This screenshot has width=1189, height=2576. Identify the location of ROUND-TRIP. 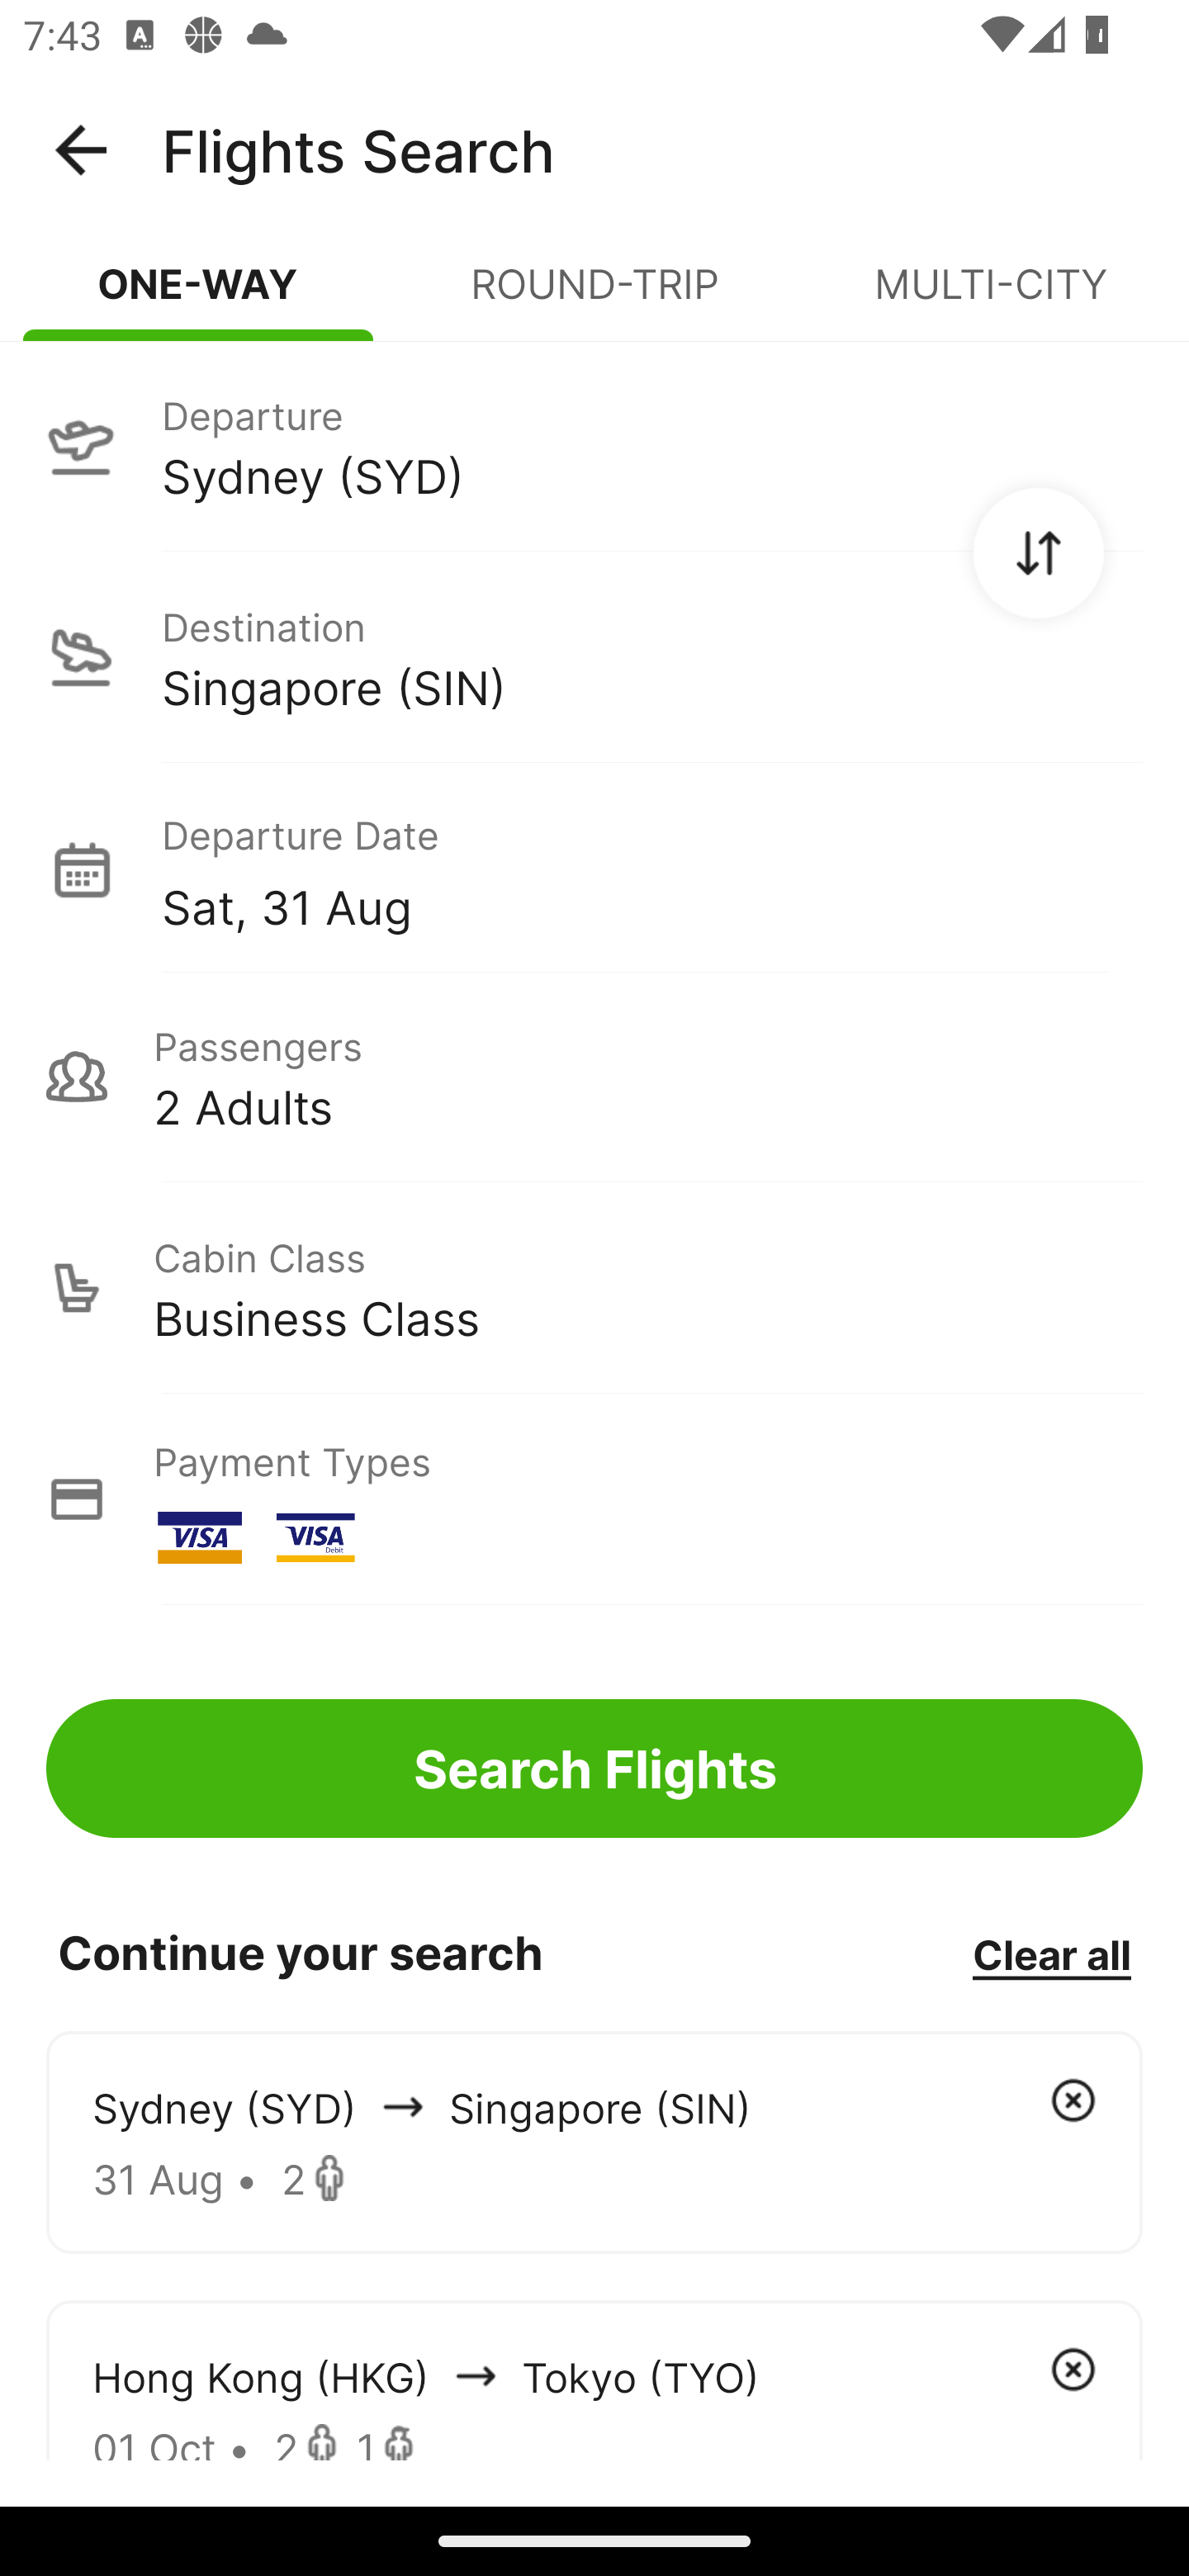
(594, 297).